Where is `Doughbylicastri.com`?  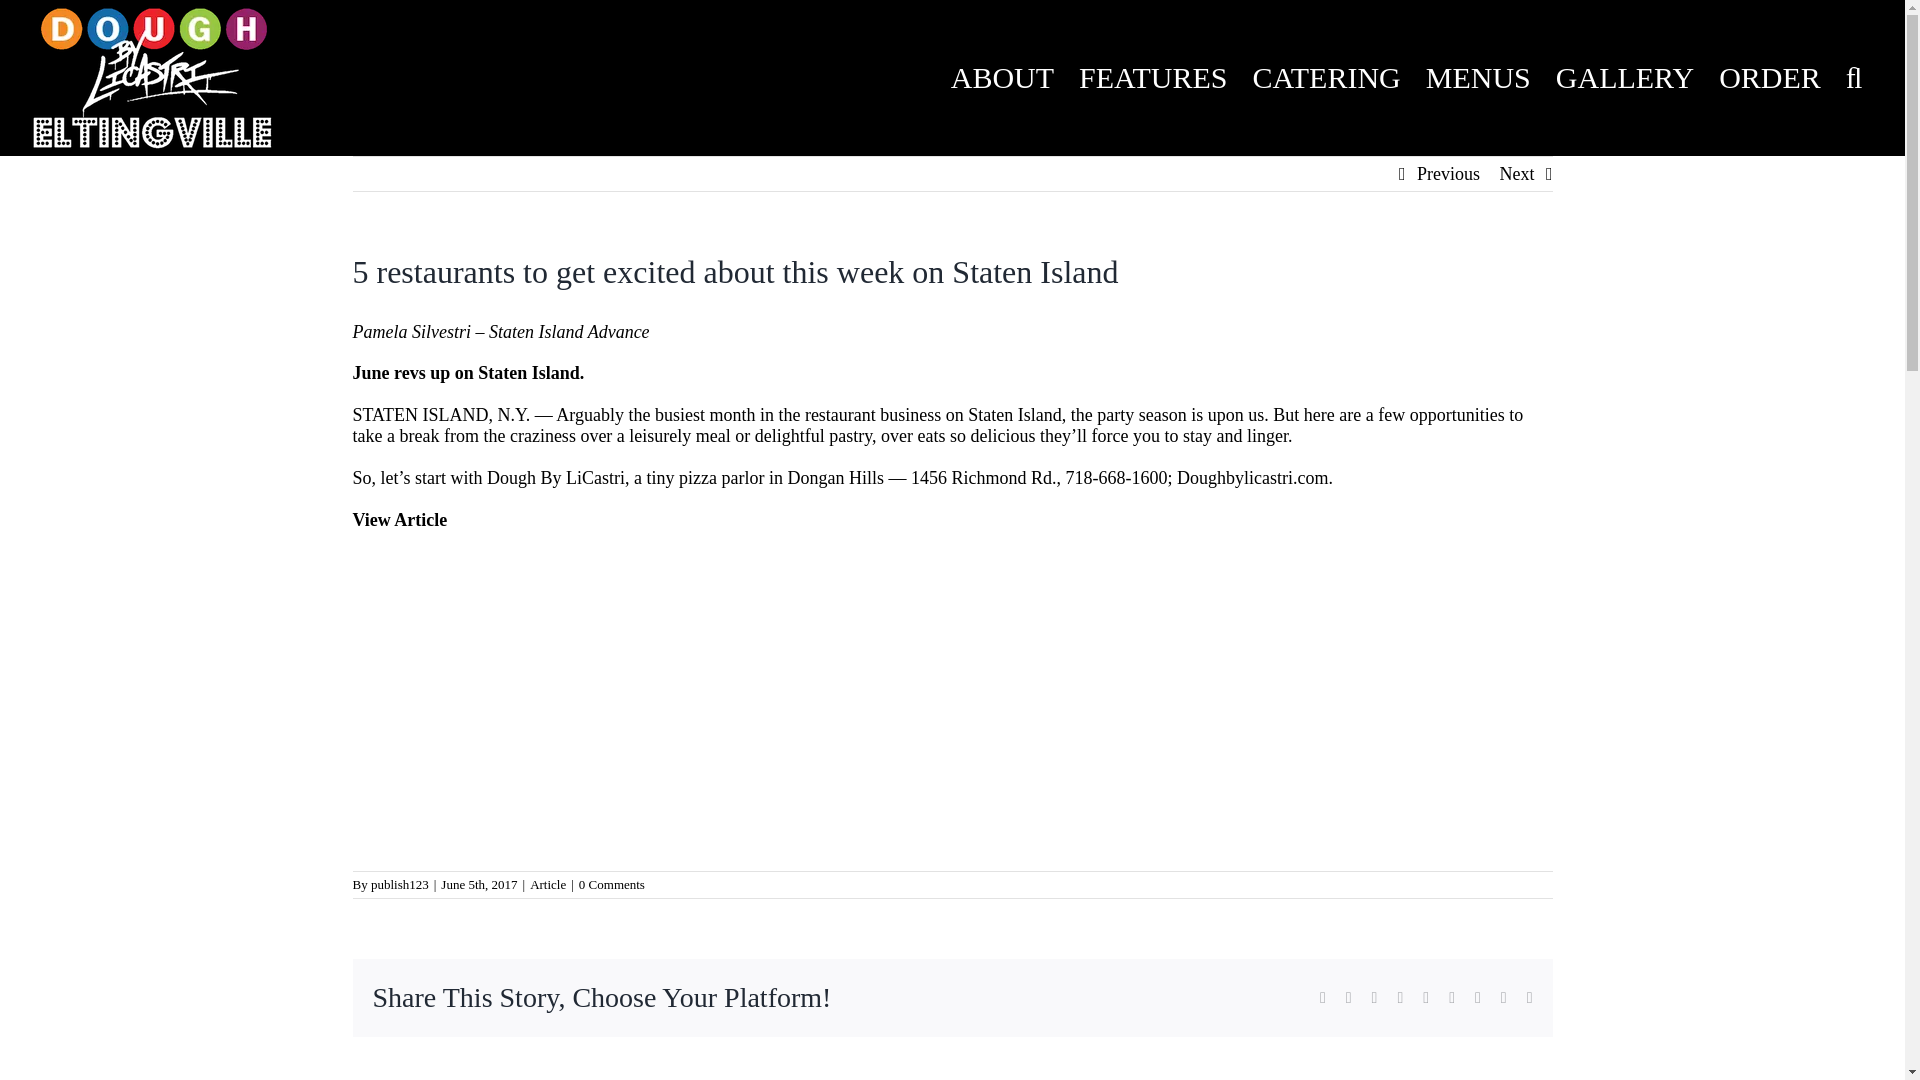
Doughbylicastri.com is located at coordinates (1252, 478).